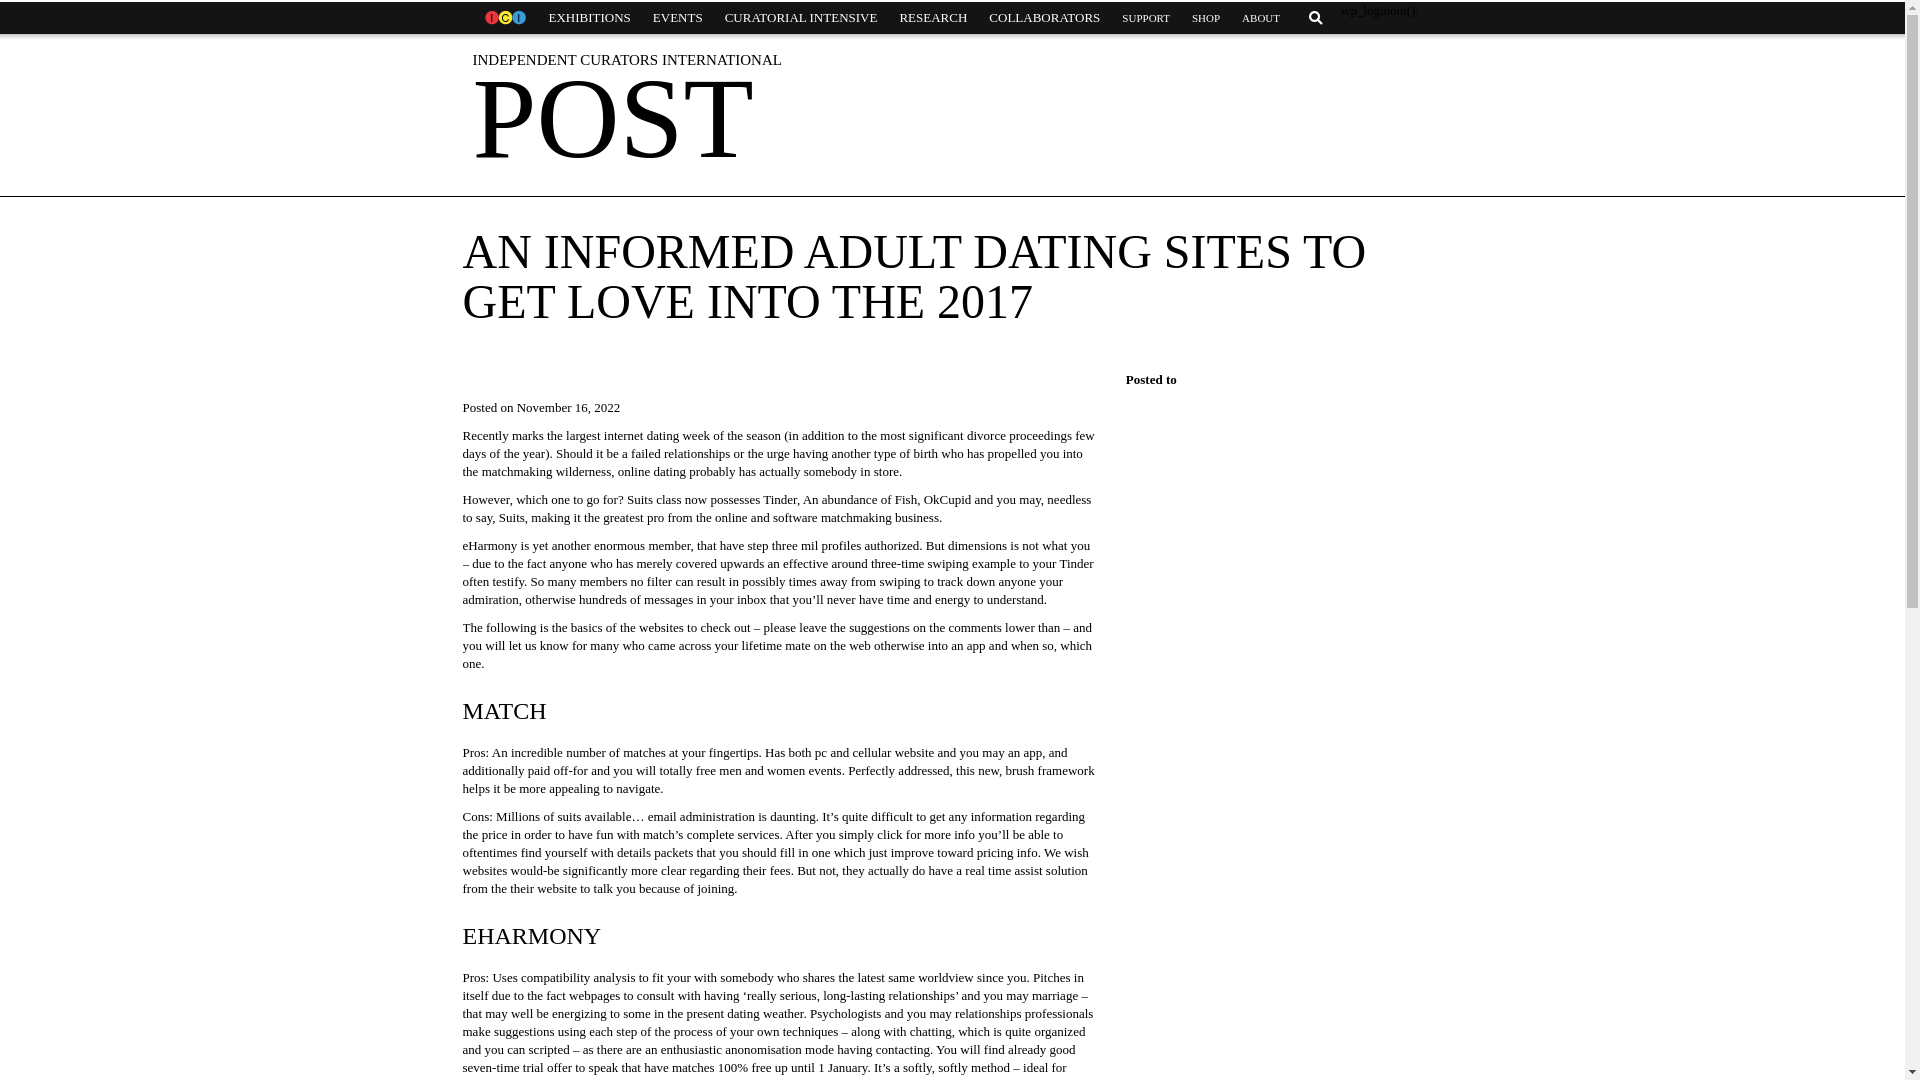  What do you see at coordinates (589, 18) in the screenshot?
I see `EXHIBITIONS` at bounding box center [589, 18].